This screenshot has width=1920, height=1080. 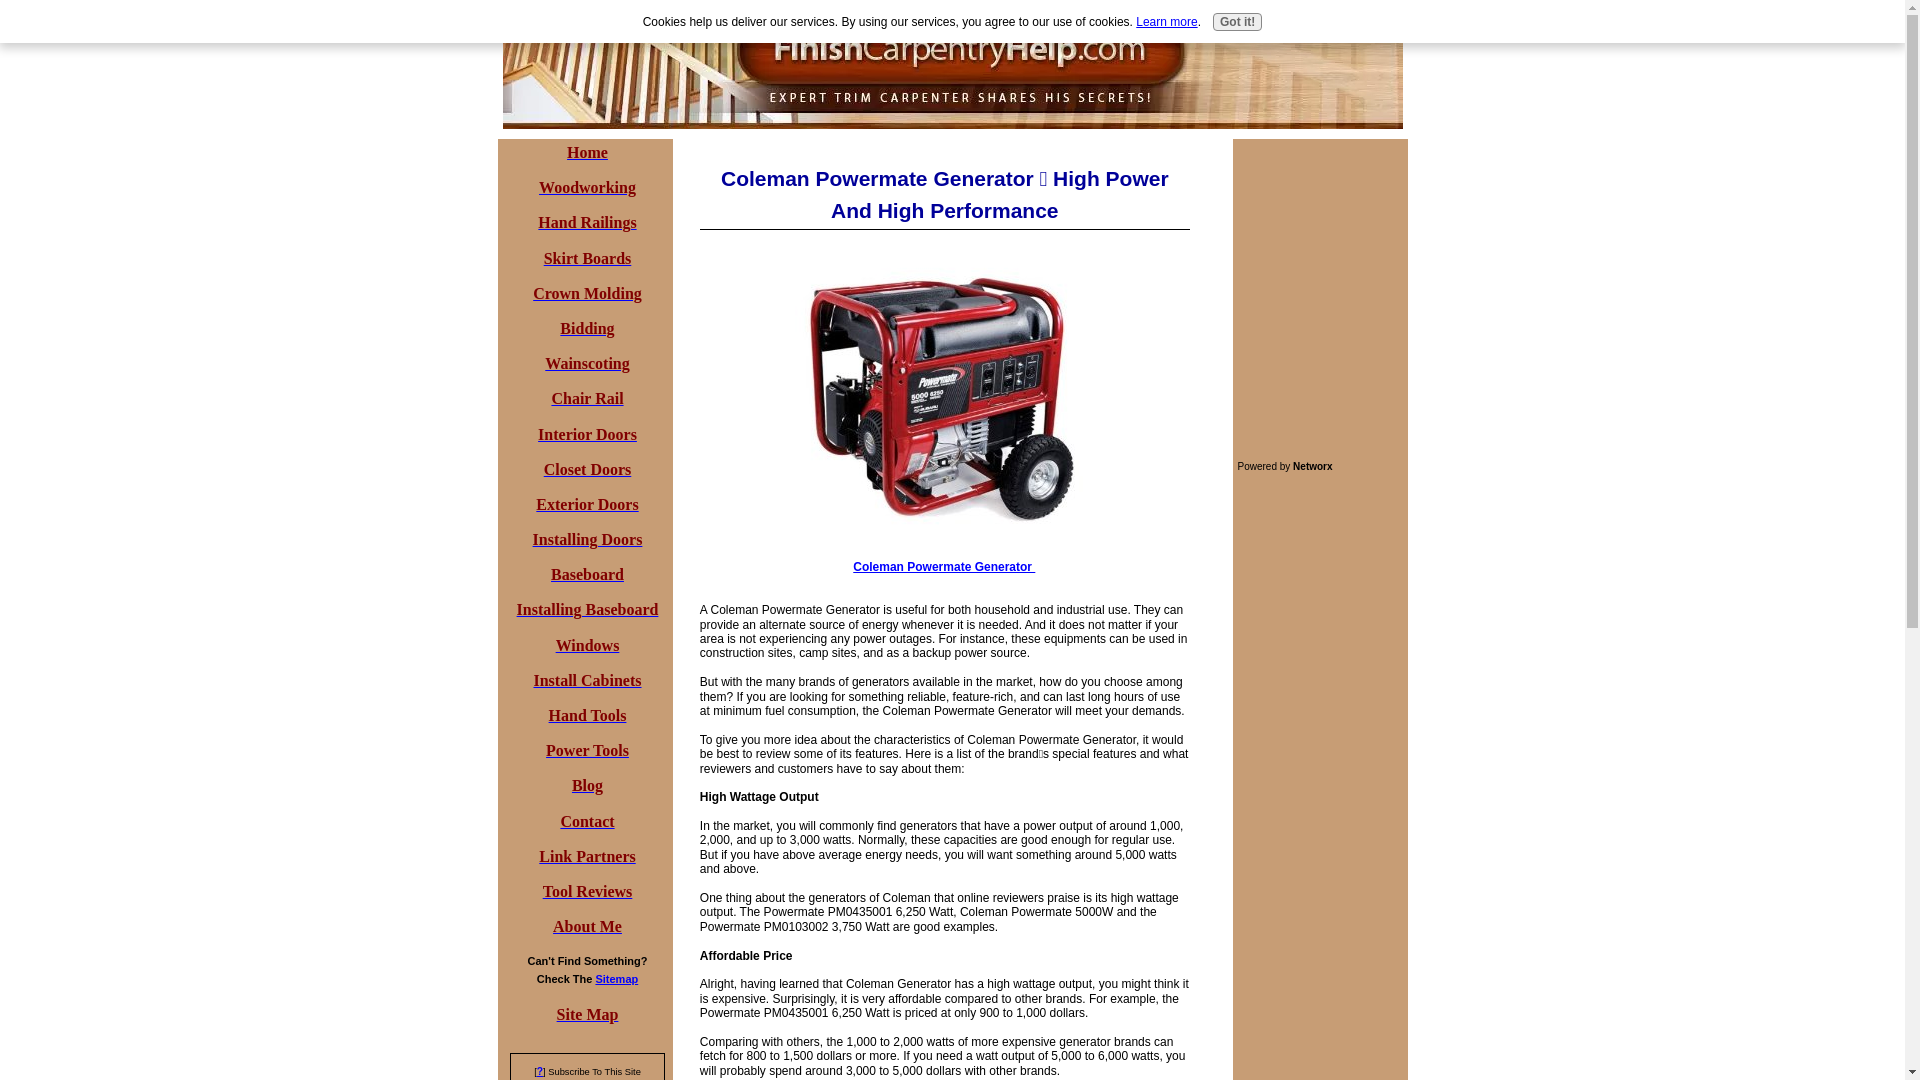 I want to click on Link Partners, so click(x=587, y=858).